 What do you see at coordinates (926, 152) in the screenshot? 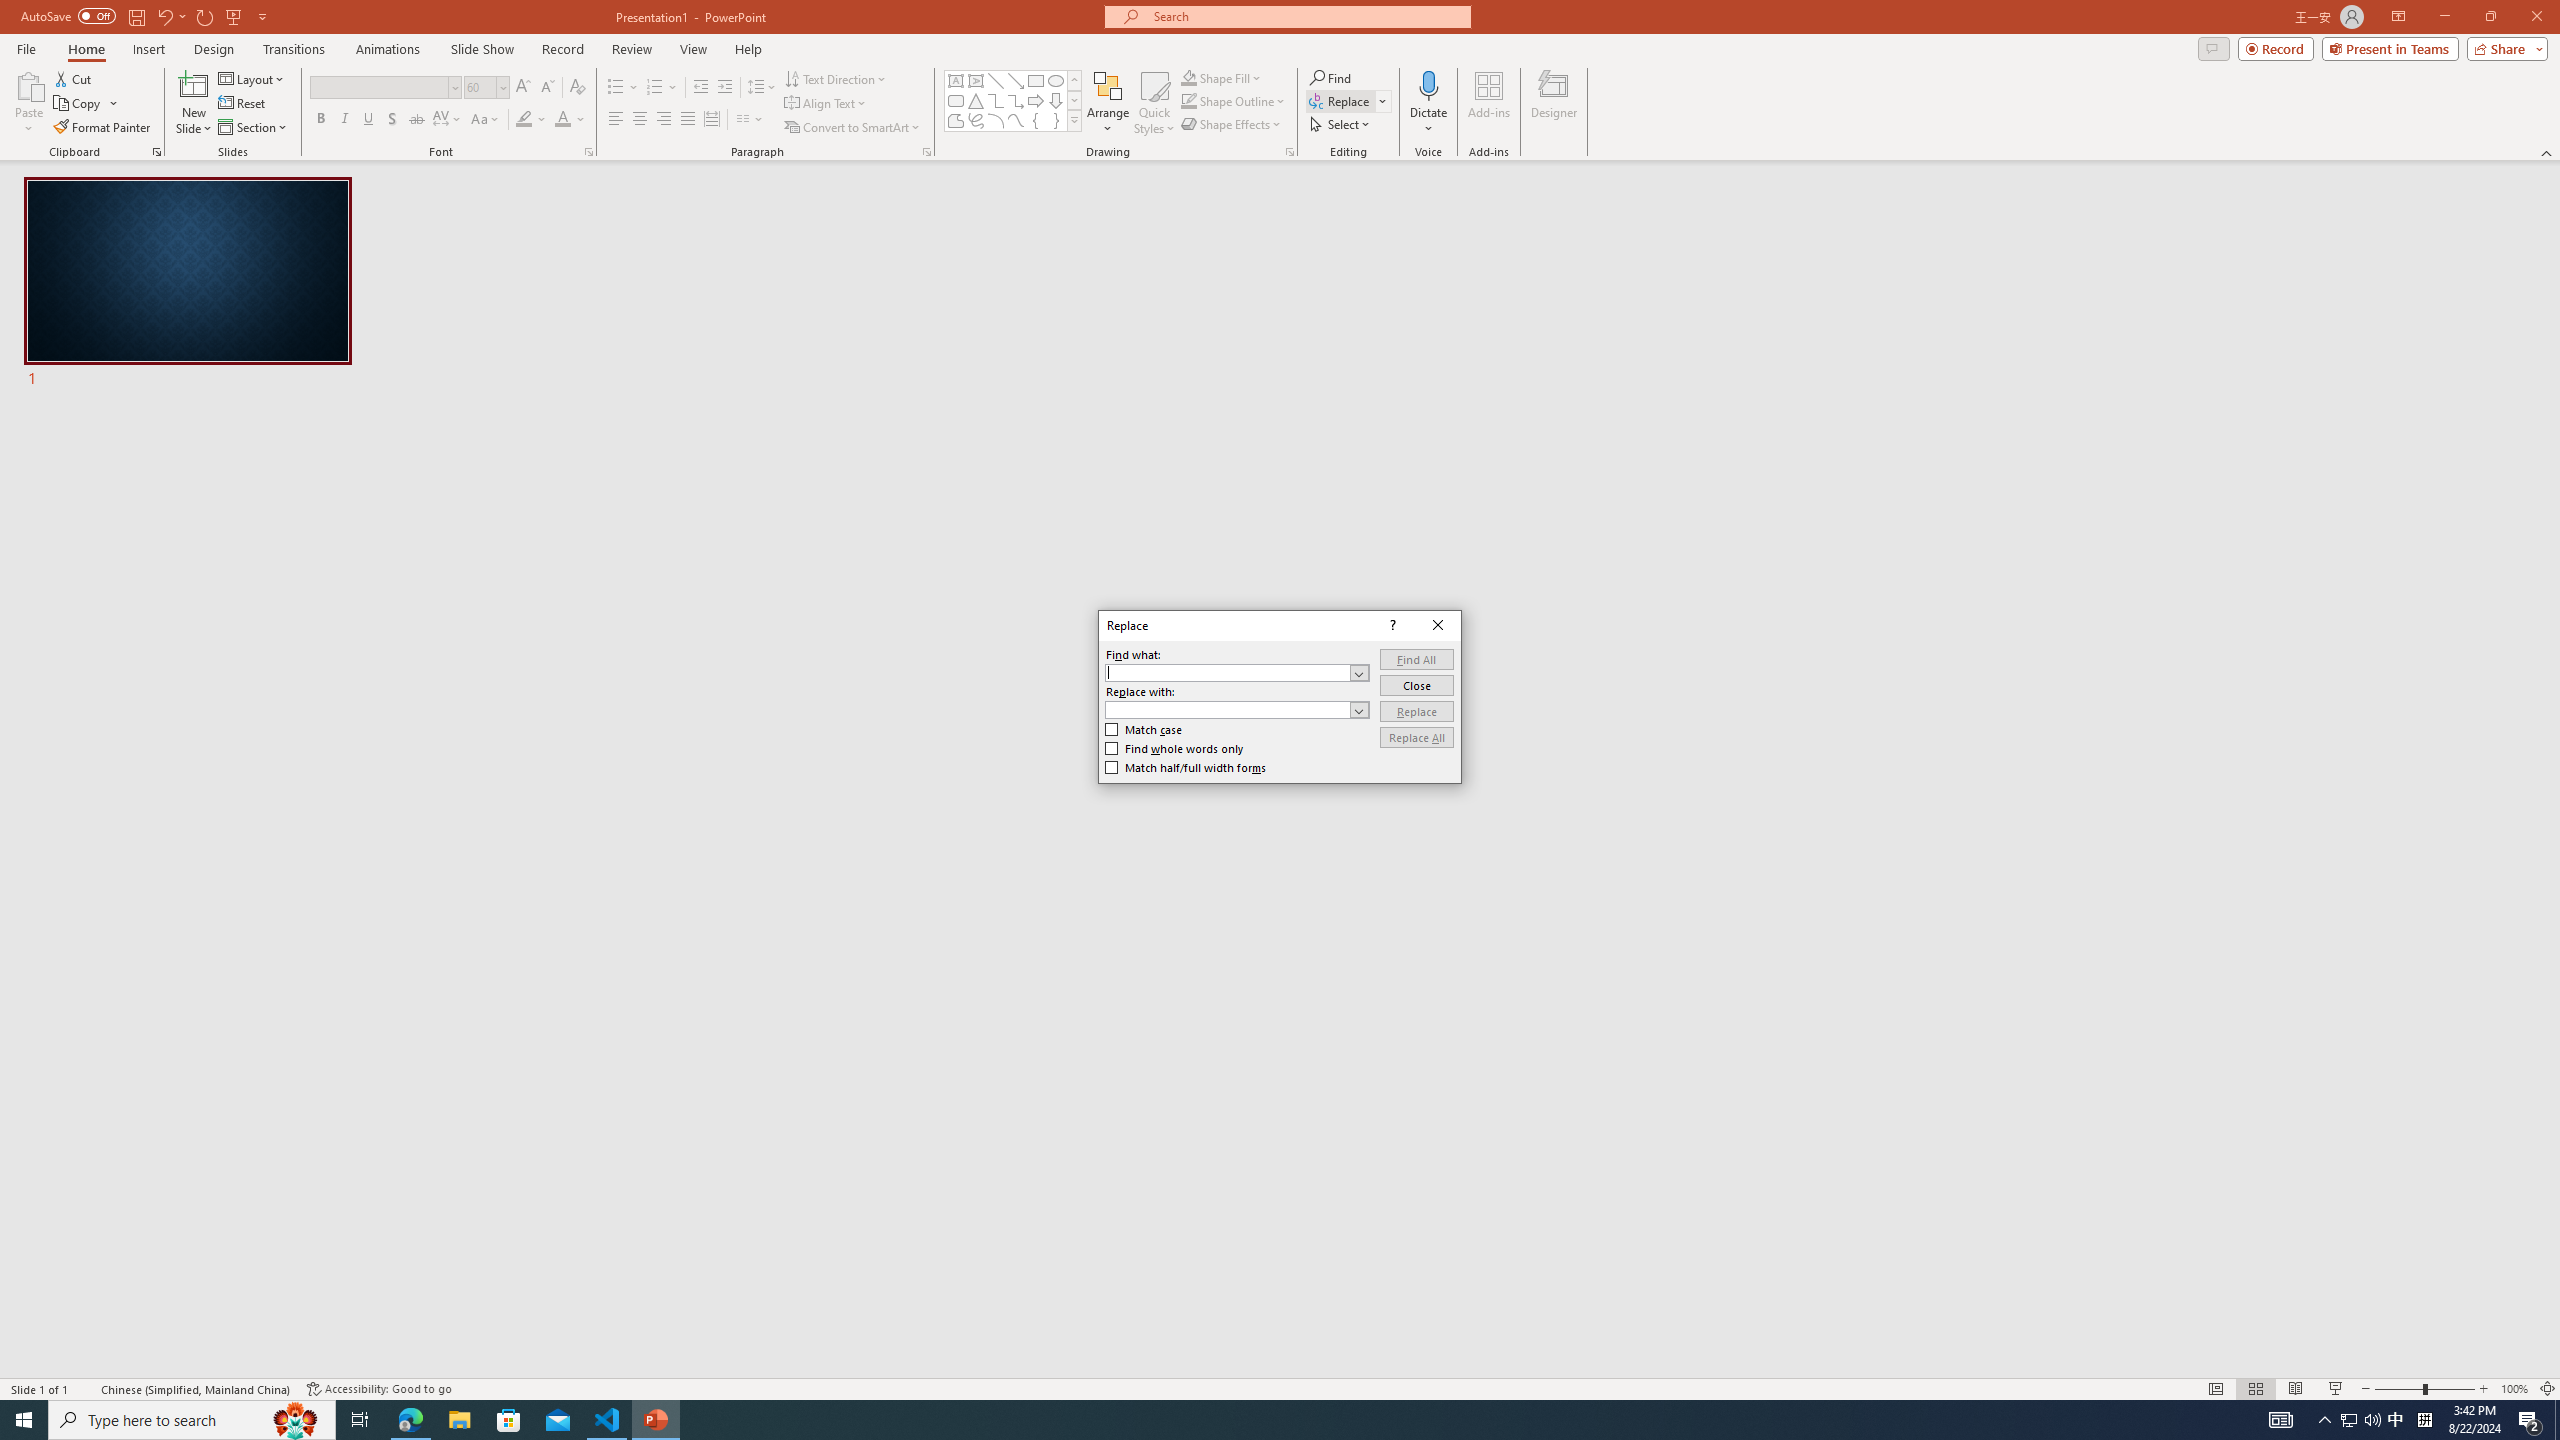
I see `Paragraph...` at bounding box center [926, 152].